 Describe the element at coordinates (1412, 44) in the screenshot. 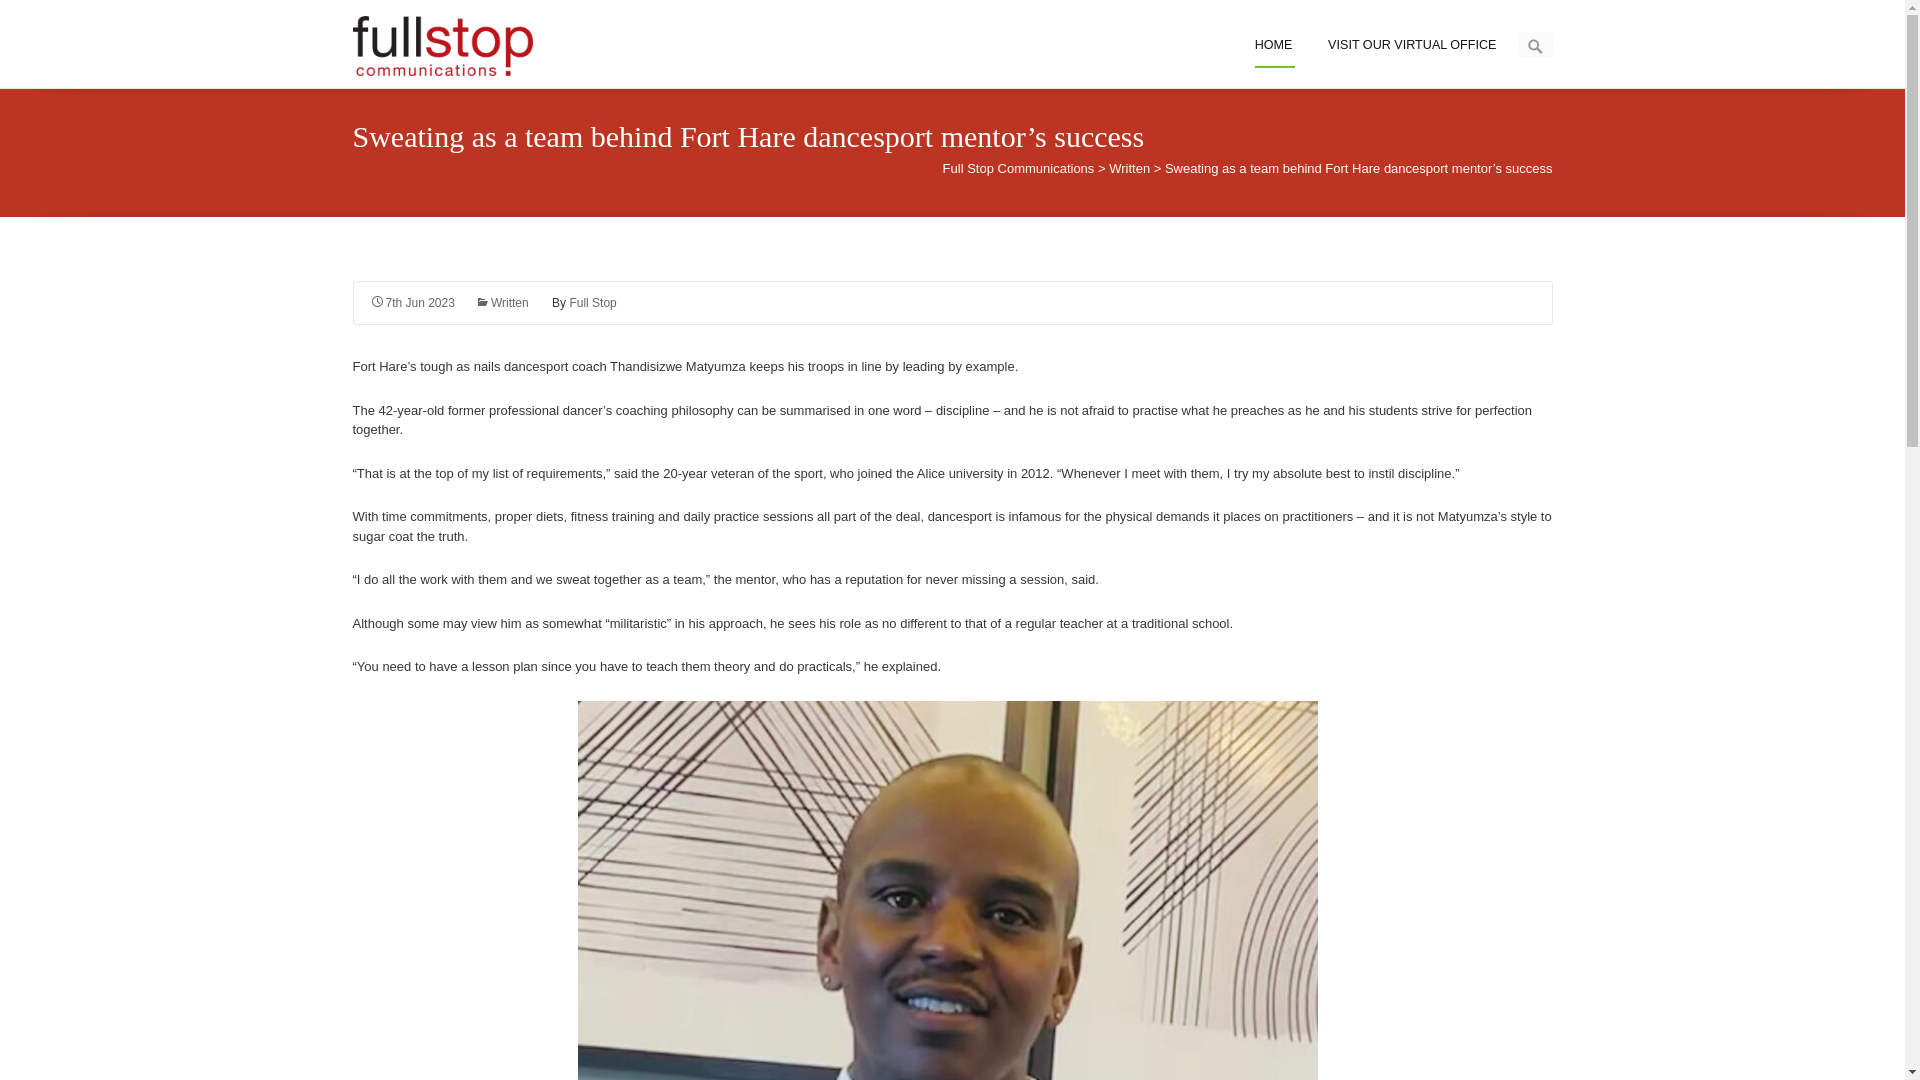

I see `VISIT OUR VIRTUAL OFFICE` at that location.